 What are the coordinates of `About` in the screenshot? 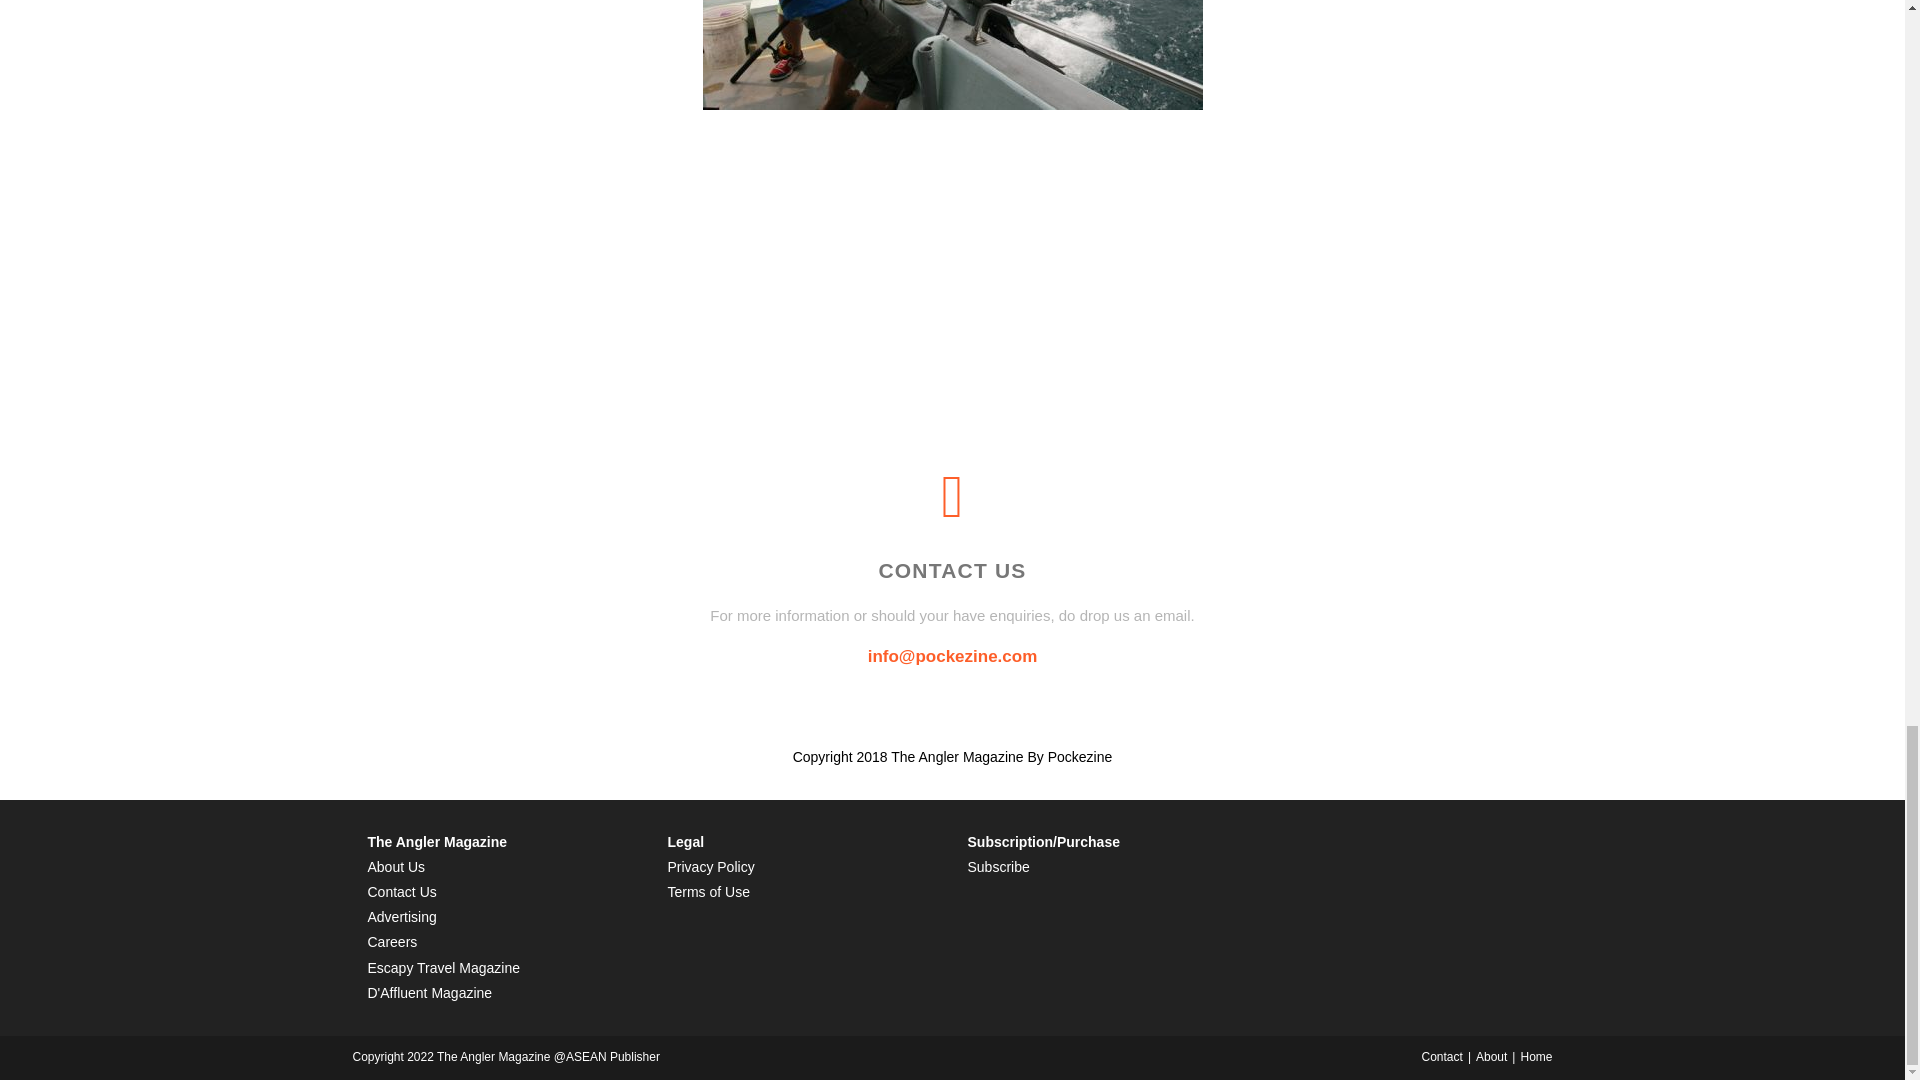 It's located at (1492, 1056).